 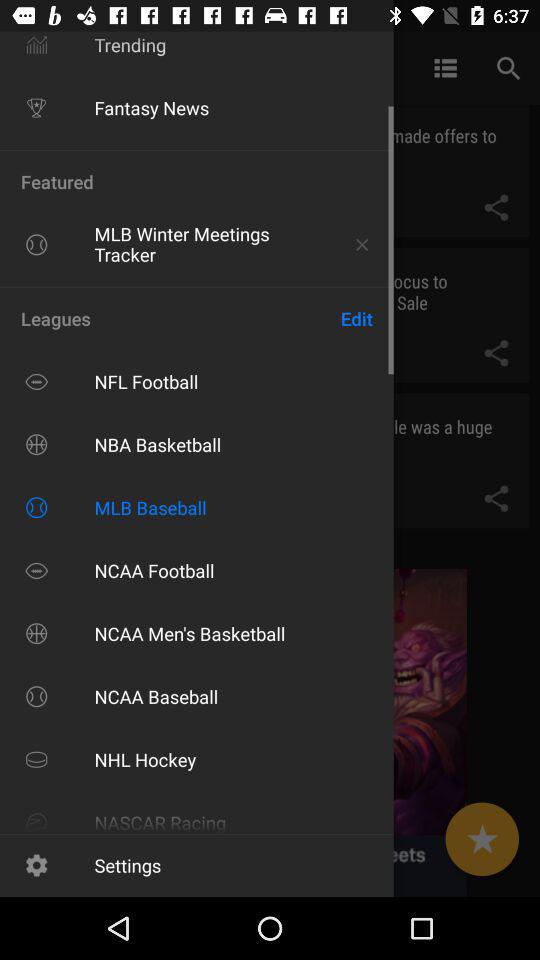 I want to click on select the text edit, so click(x=357, y=318).